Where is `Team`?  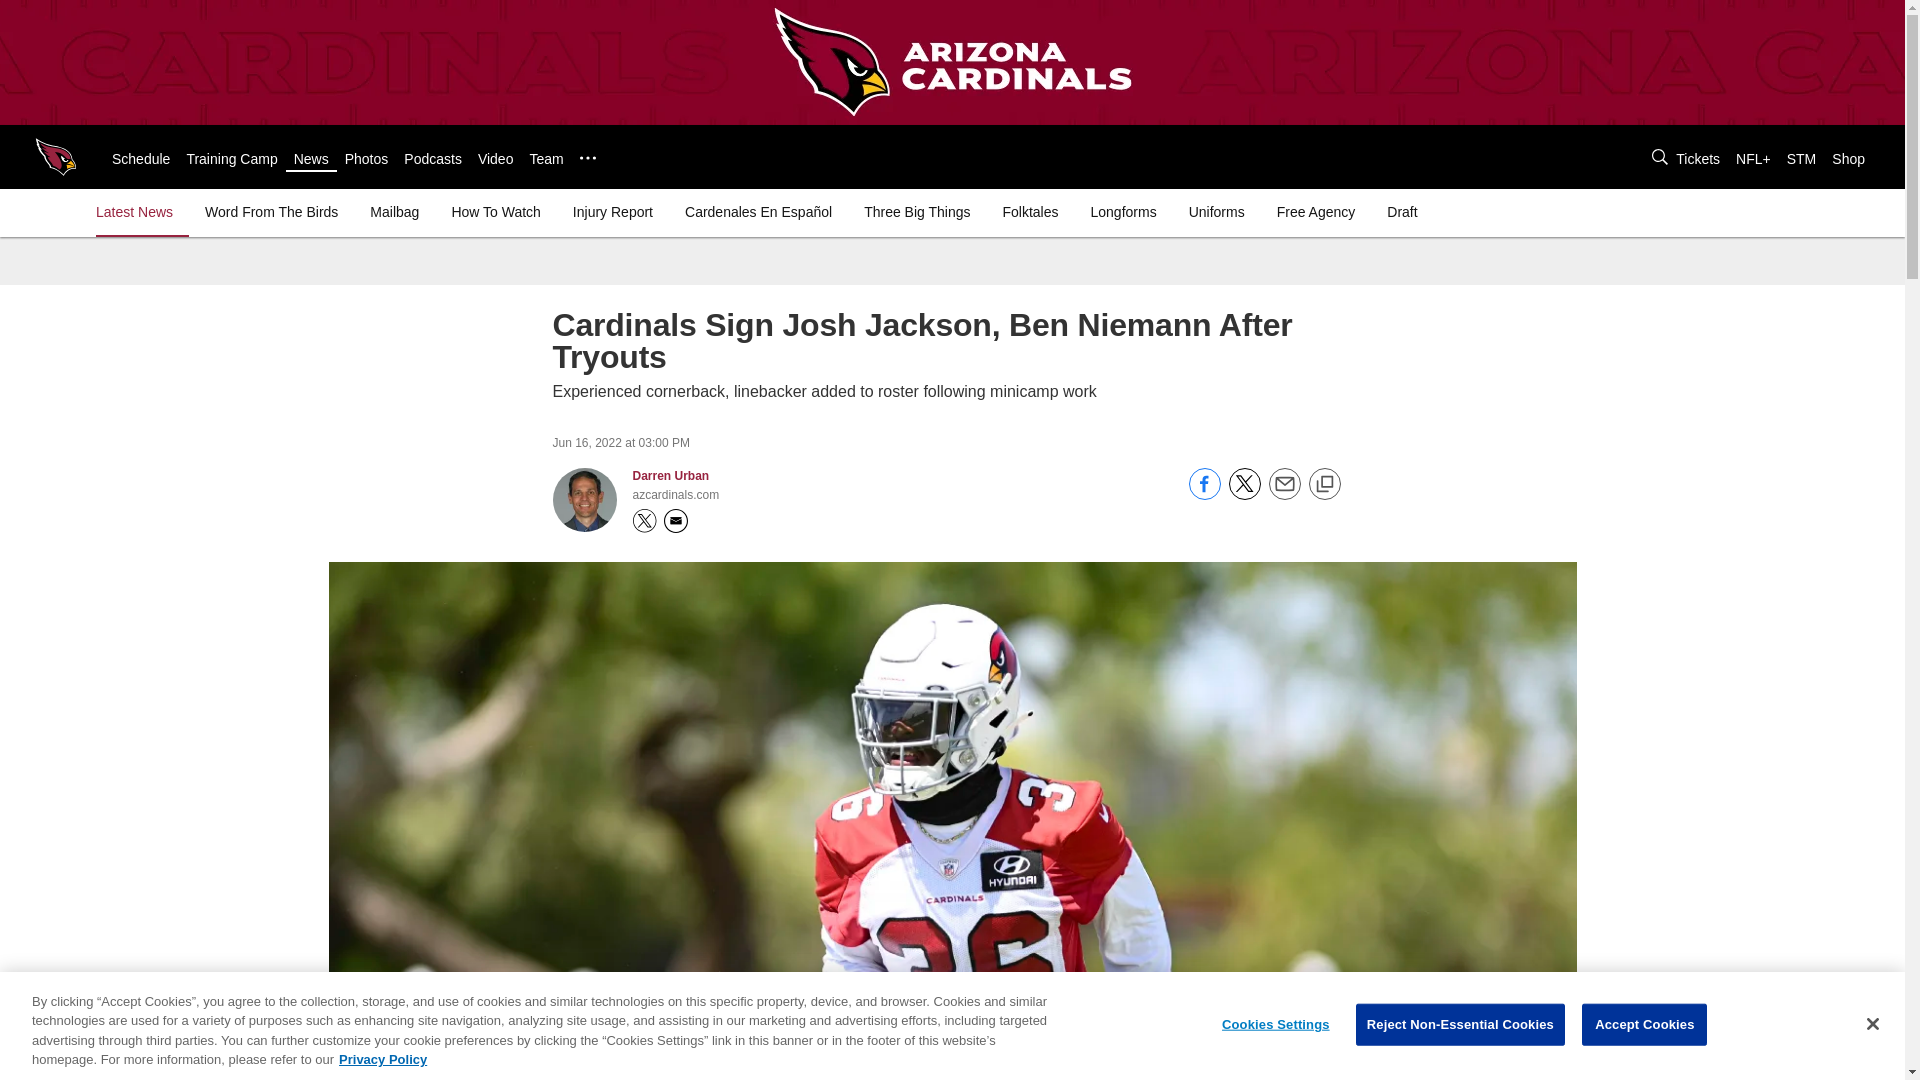 Team is located at coordinates (546, 159).